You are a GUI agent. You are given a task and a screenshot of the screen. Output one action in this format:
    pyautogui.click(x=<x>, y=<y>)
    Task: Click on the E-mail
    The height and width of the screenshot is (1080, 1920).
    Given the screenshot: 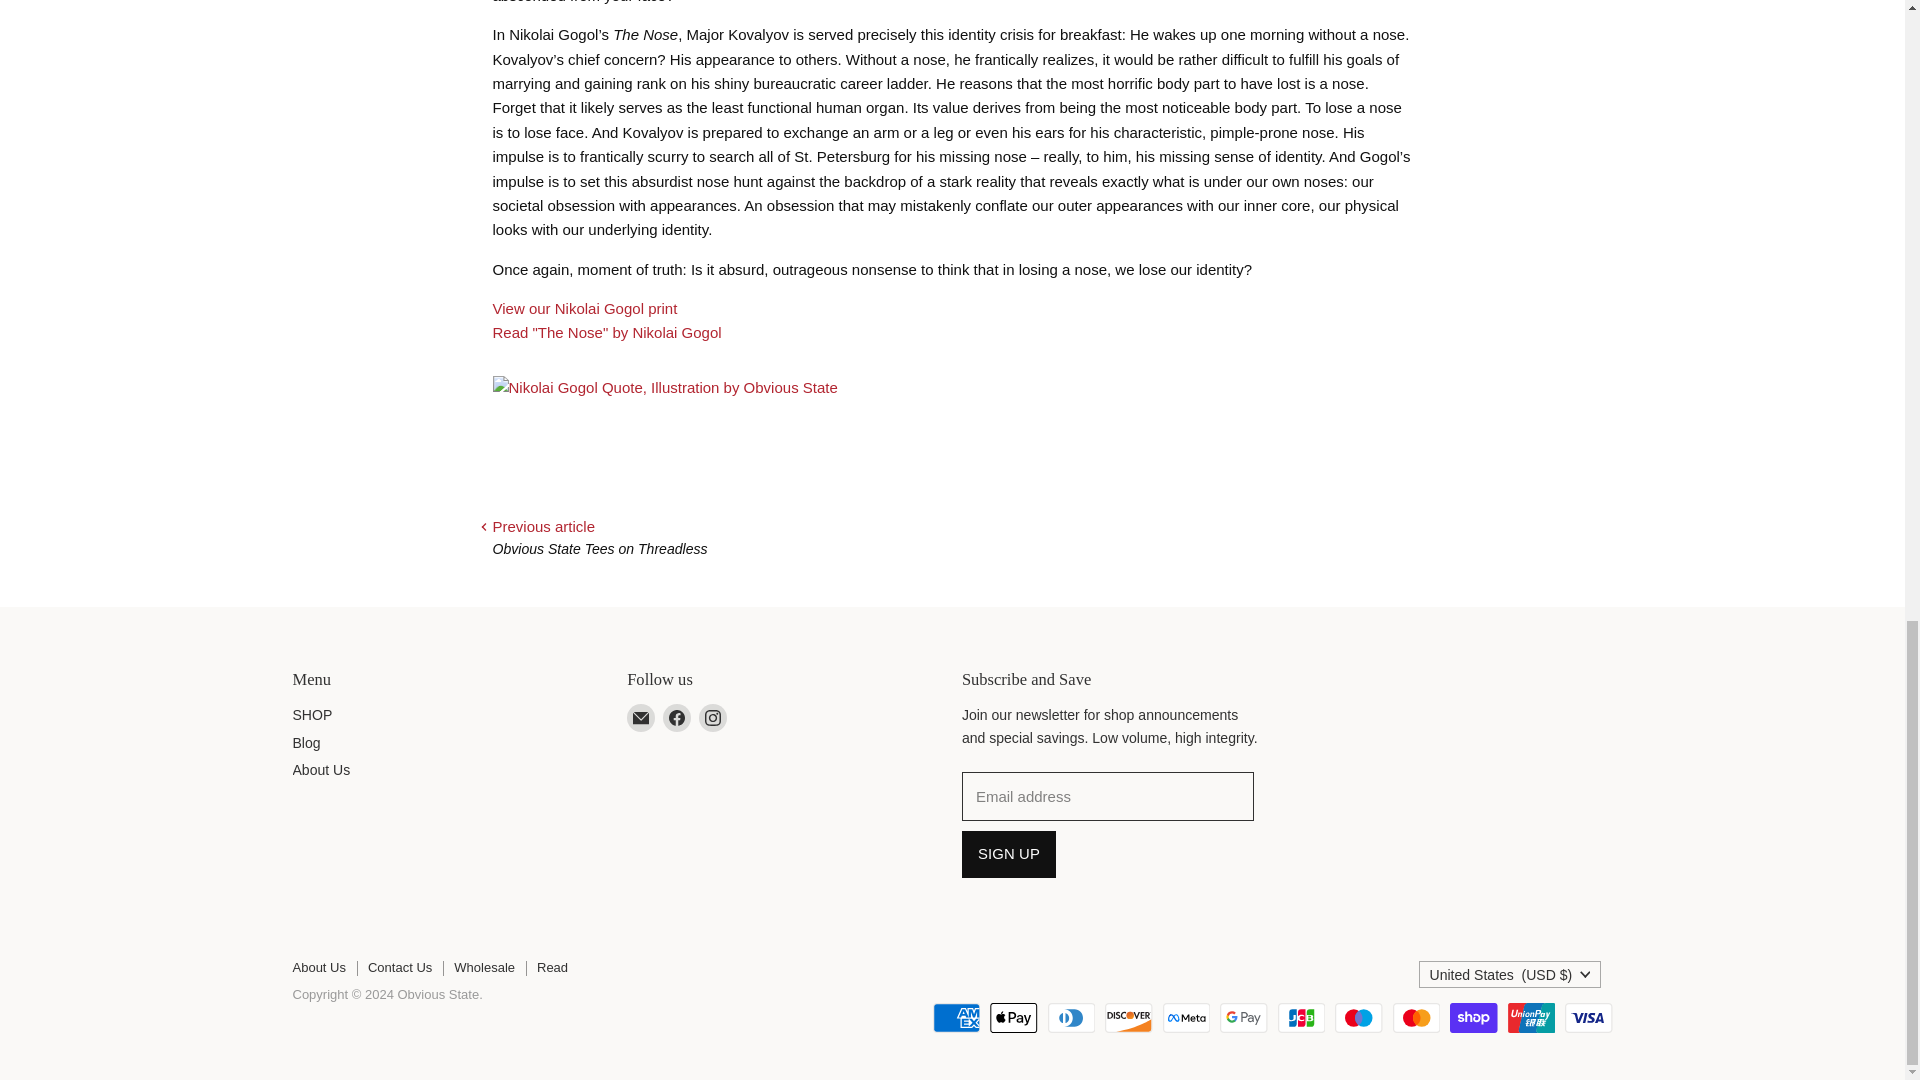 What is the action you would take?
    pyautogui.click(x=640, y=717)
    